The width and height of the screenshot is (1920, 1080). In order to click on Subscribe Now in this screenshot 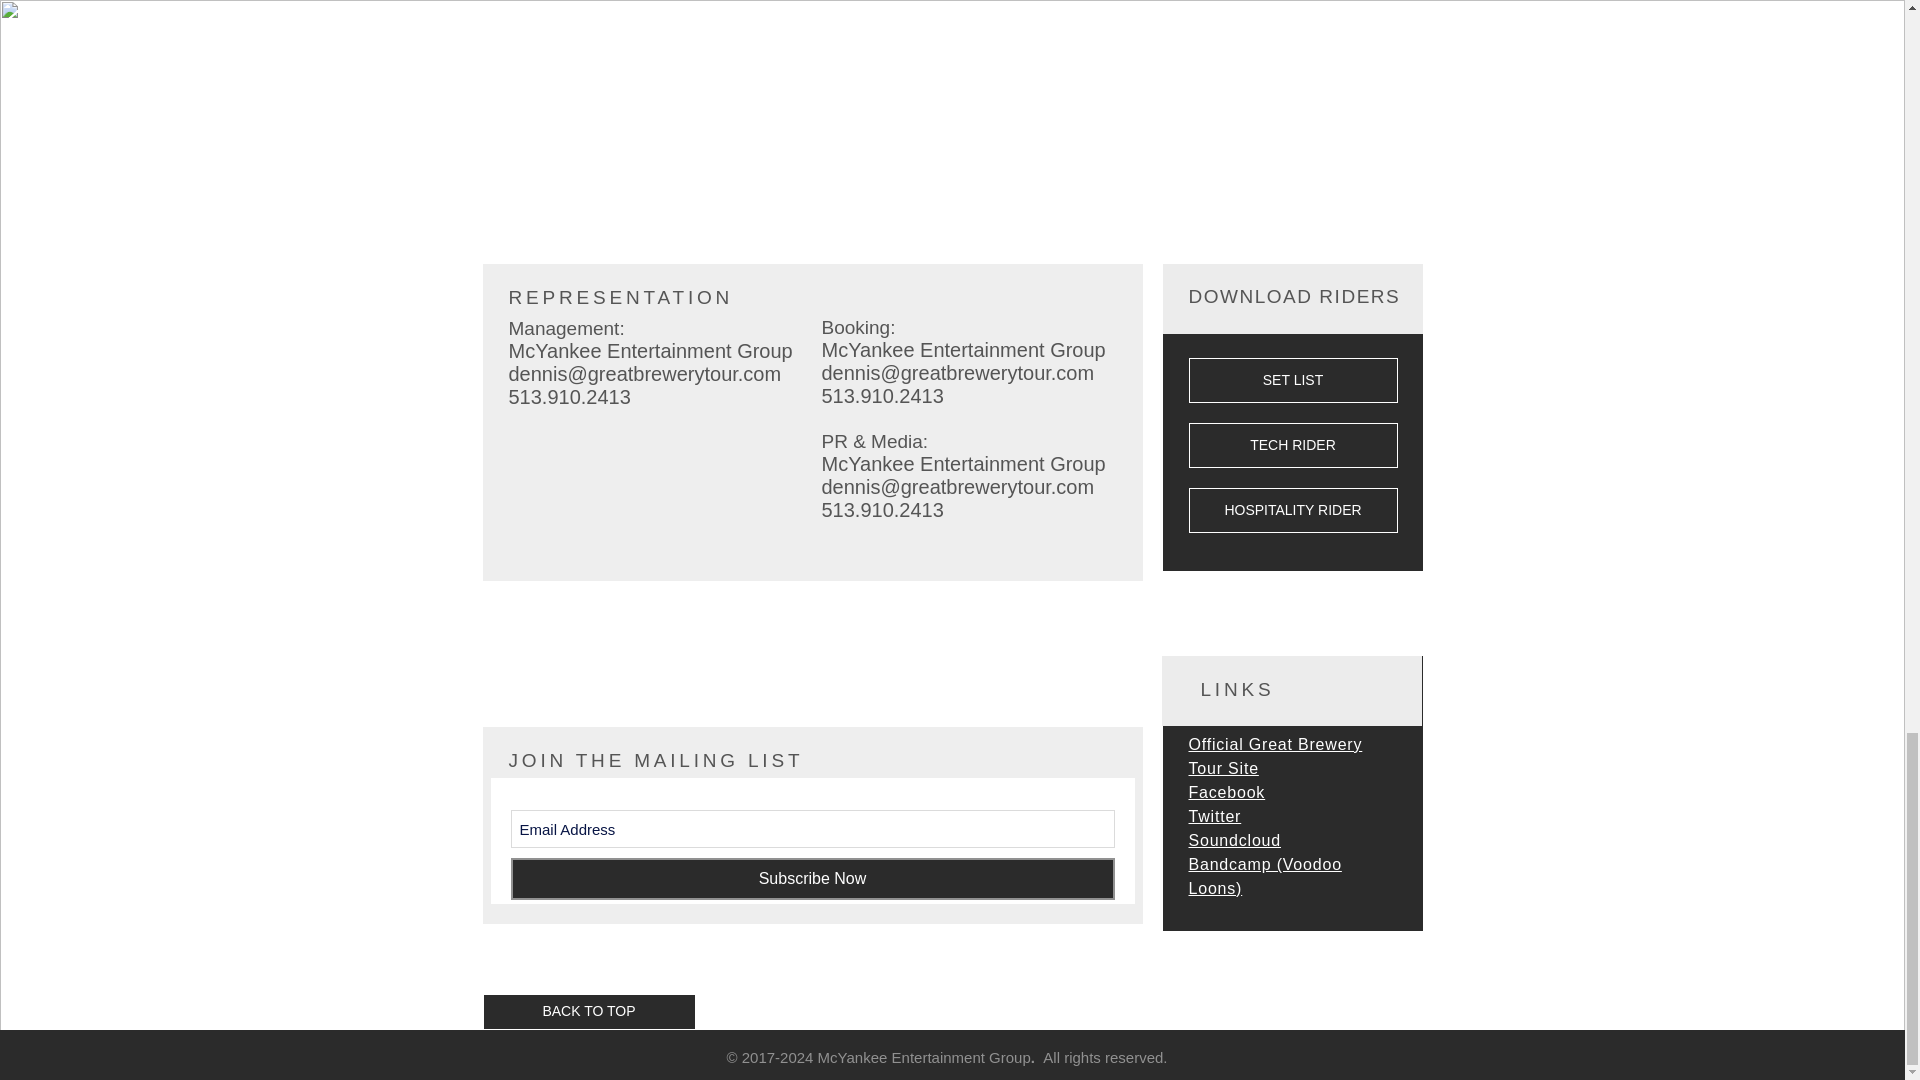, I will do `click(812, 878)`.